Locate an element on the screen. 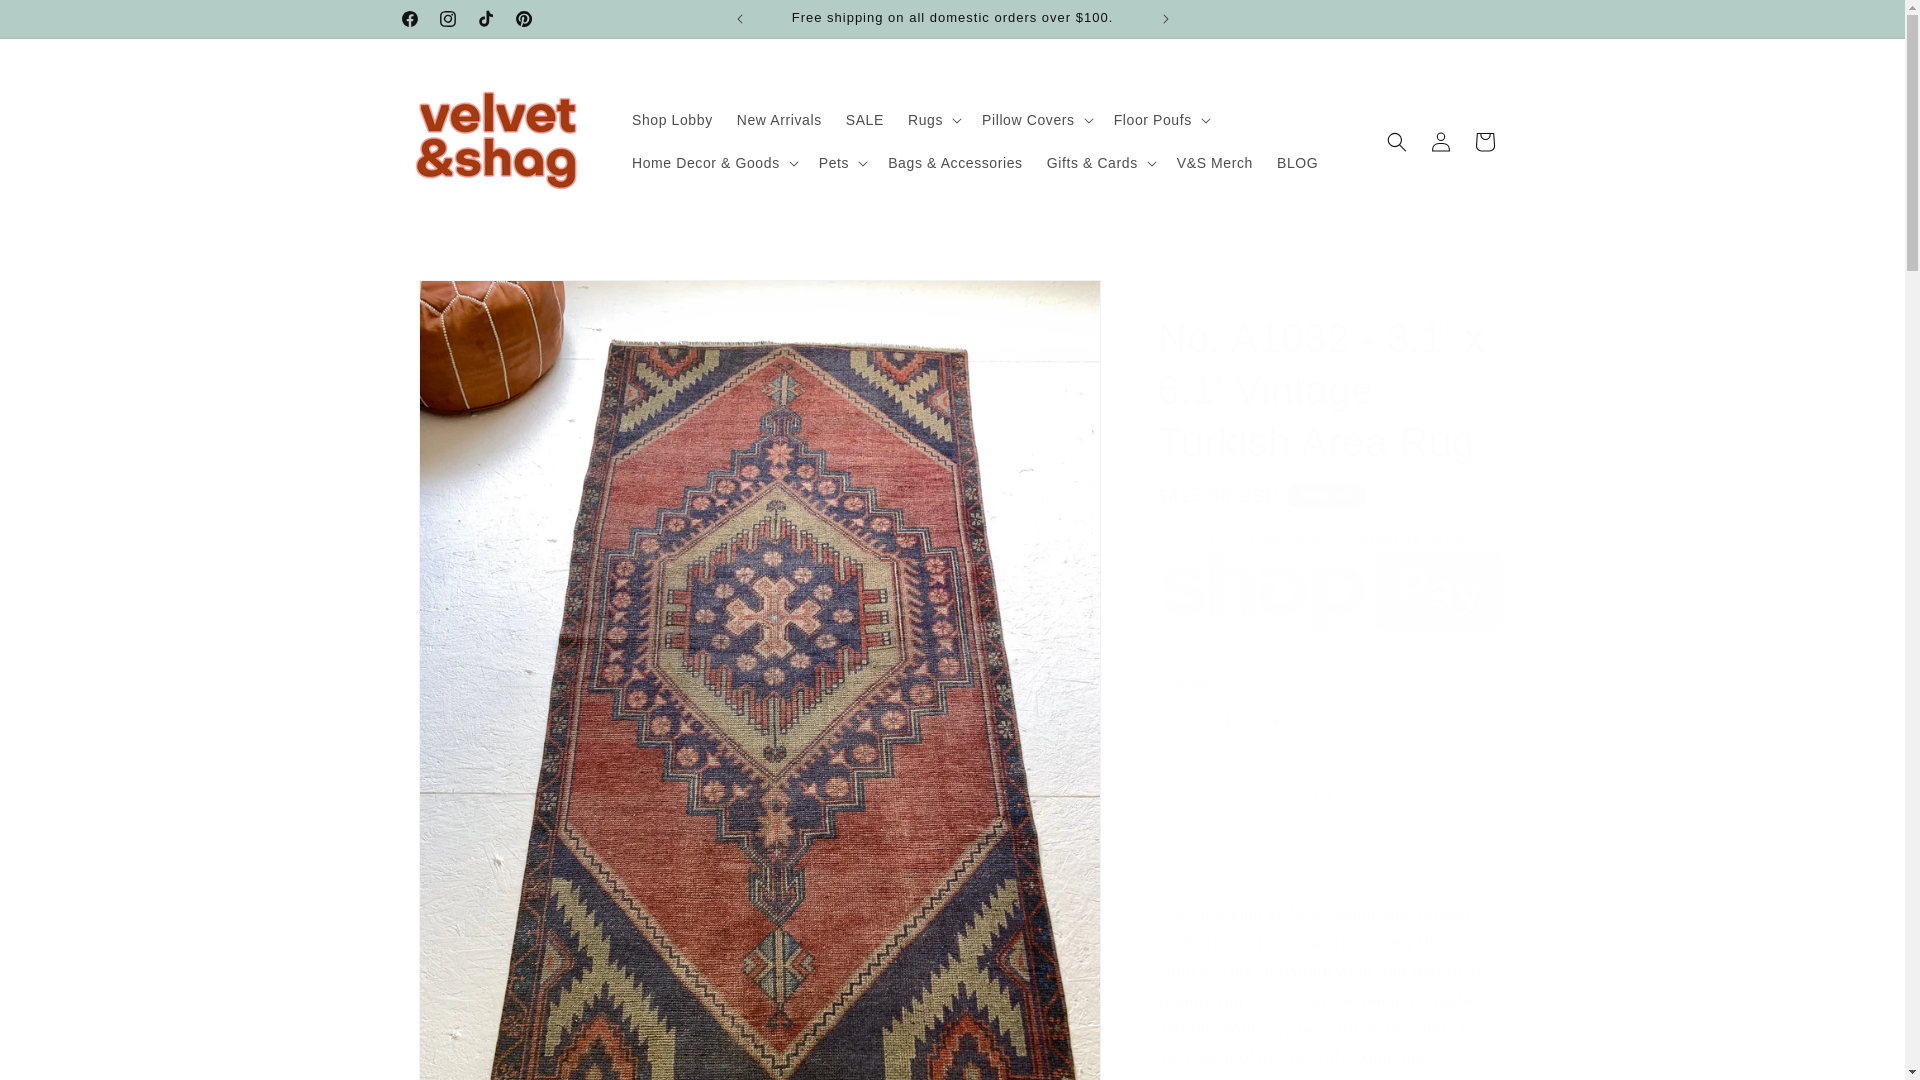 The image size is (1920, 1080). Facebook is located at coordinates (408, 18).